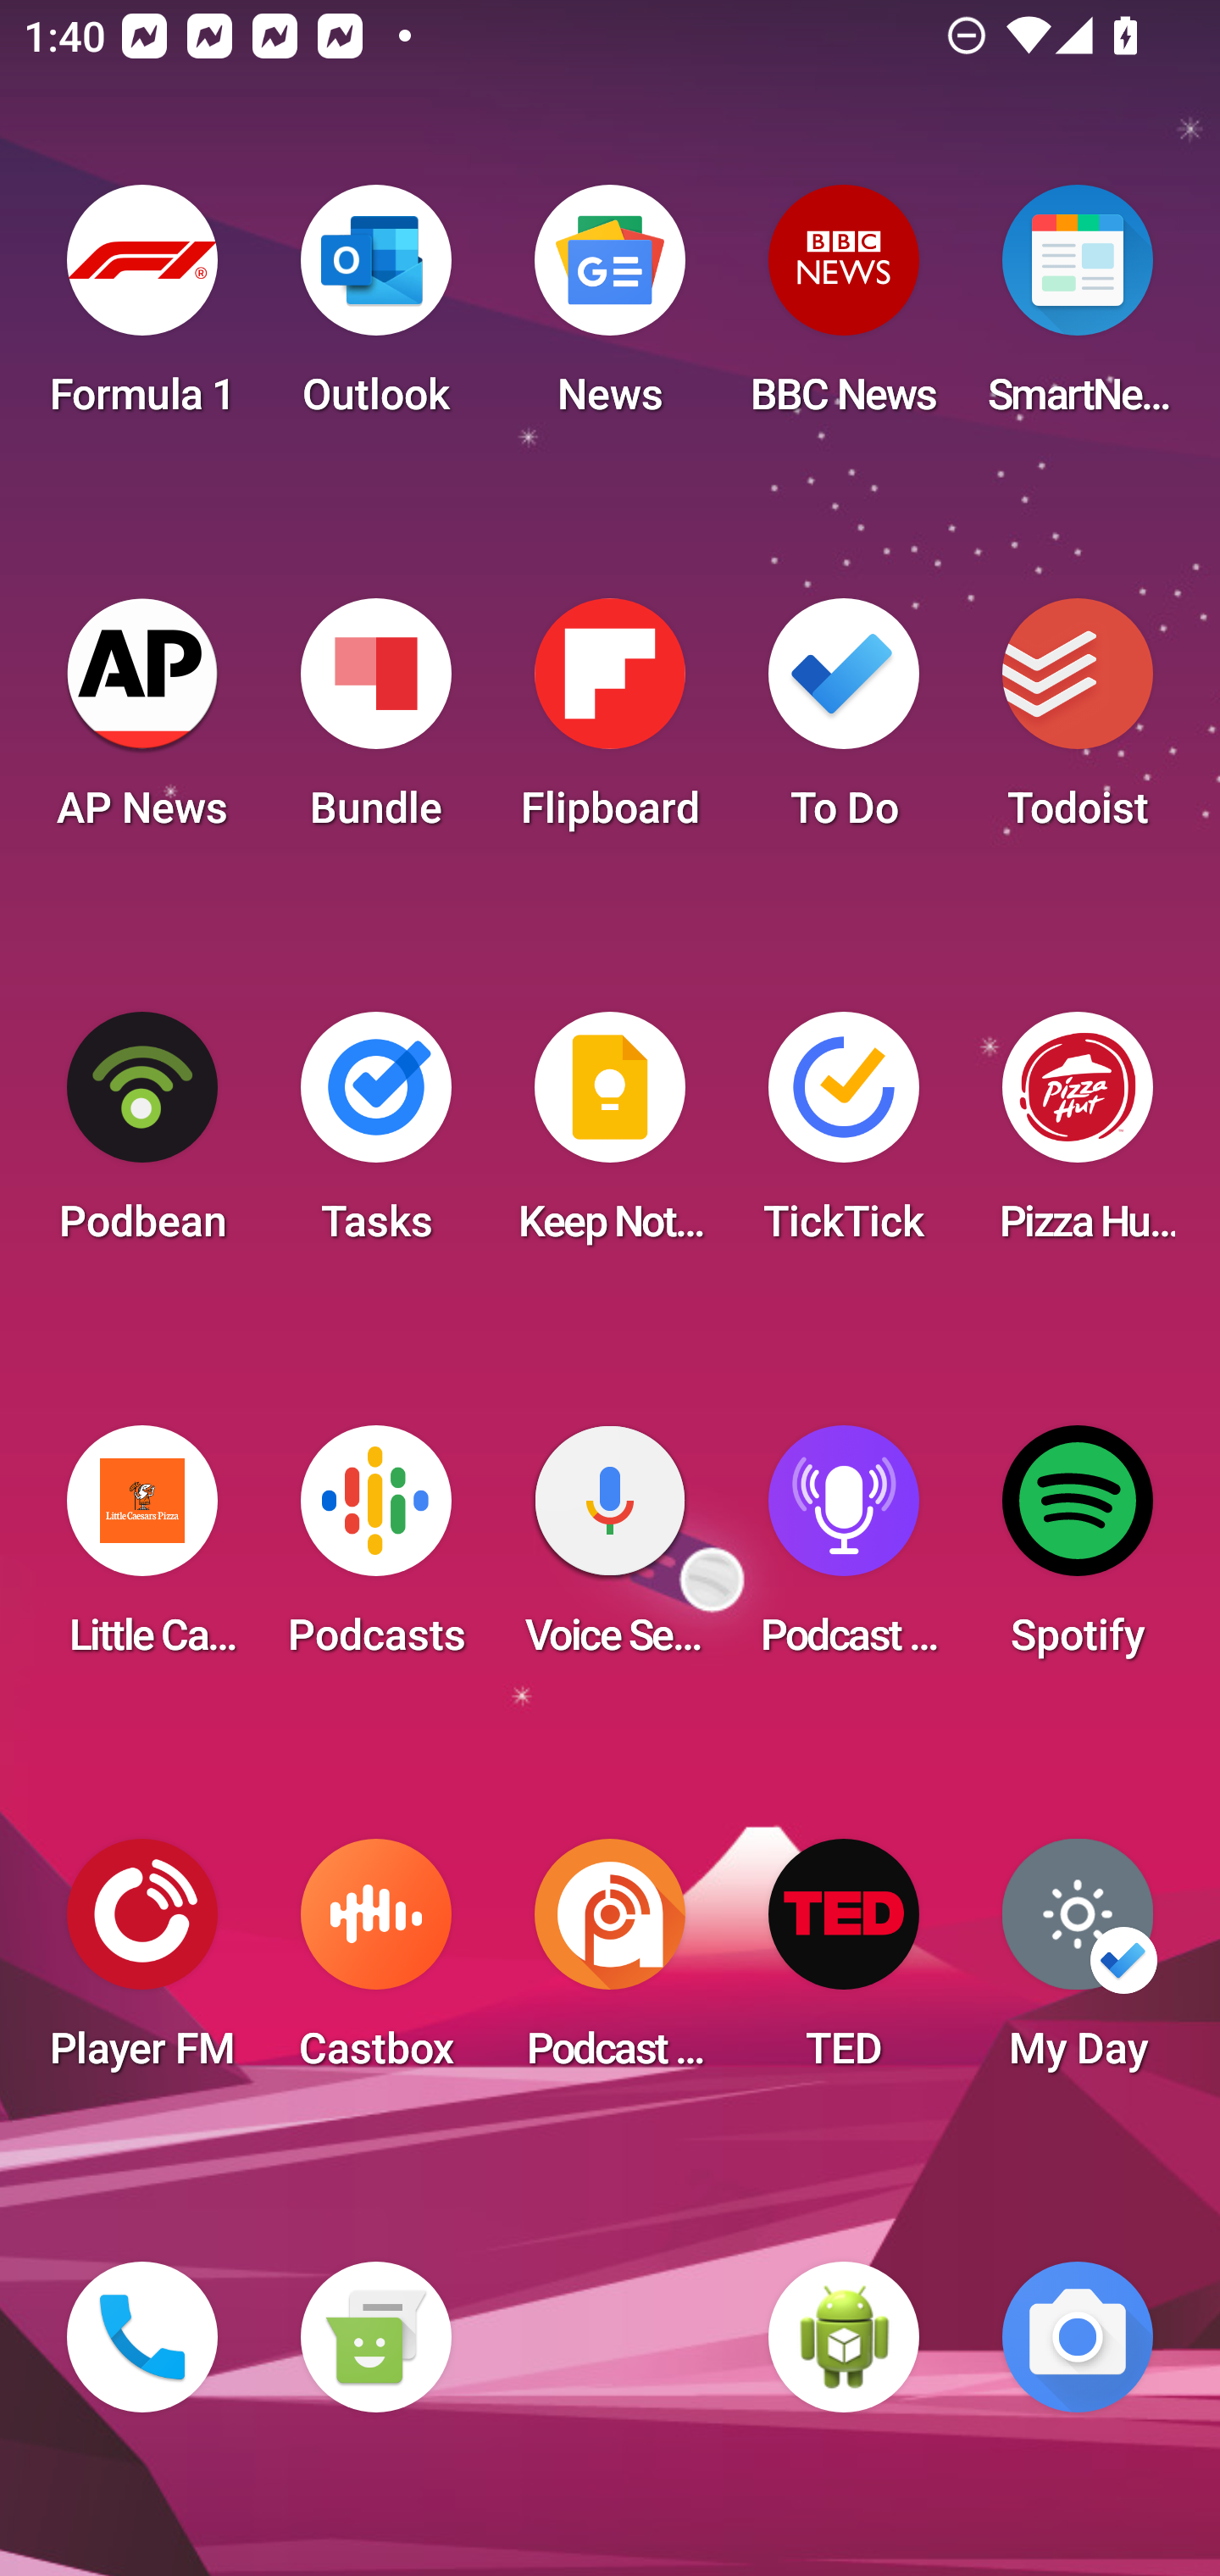 The height and width of the screenshot is (2576, 1220). What do you see at coordinates (375, 2337) in the screenshot?
I see `Messaging` at bounding box center [375, 2337].